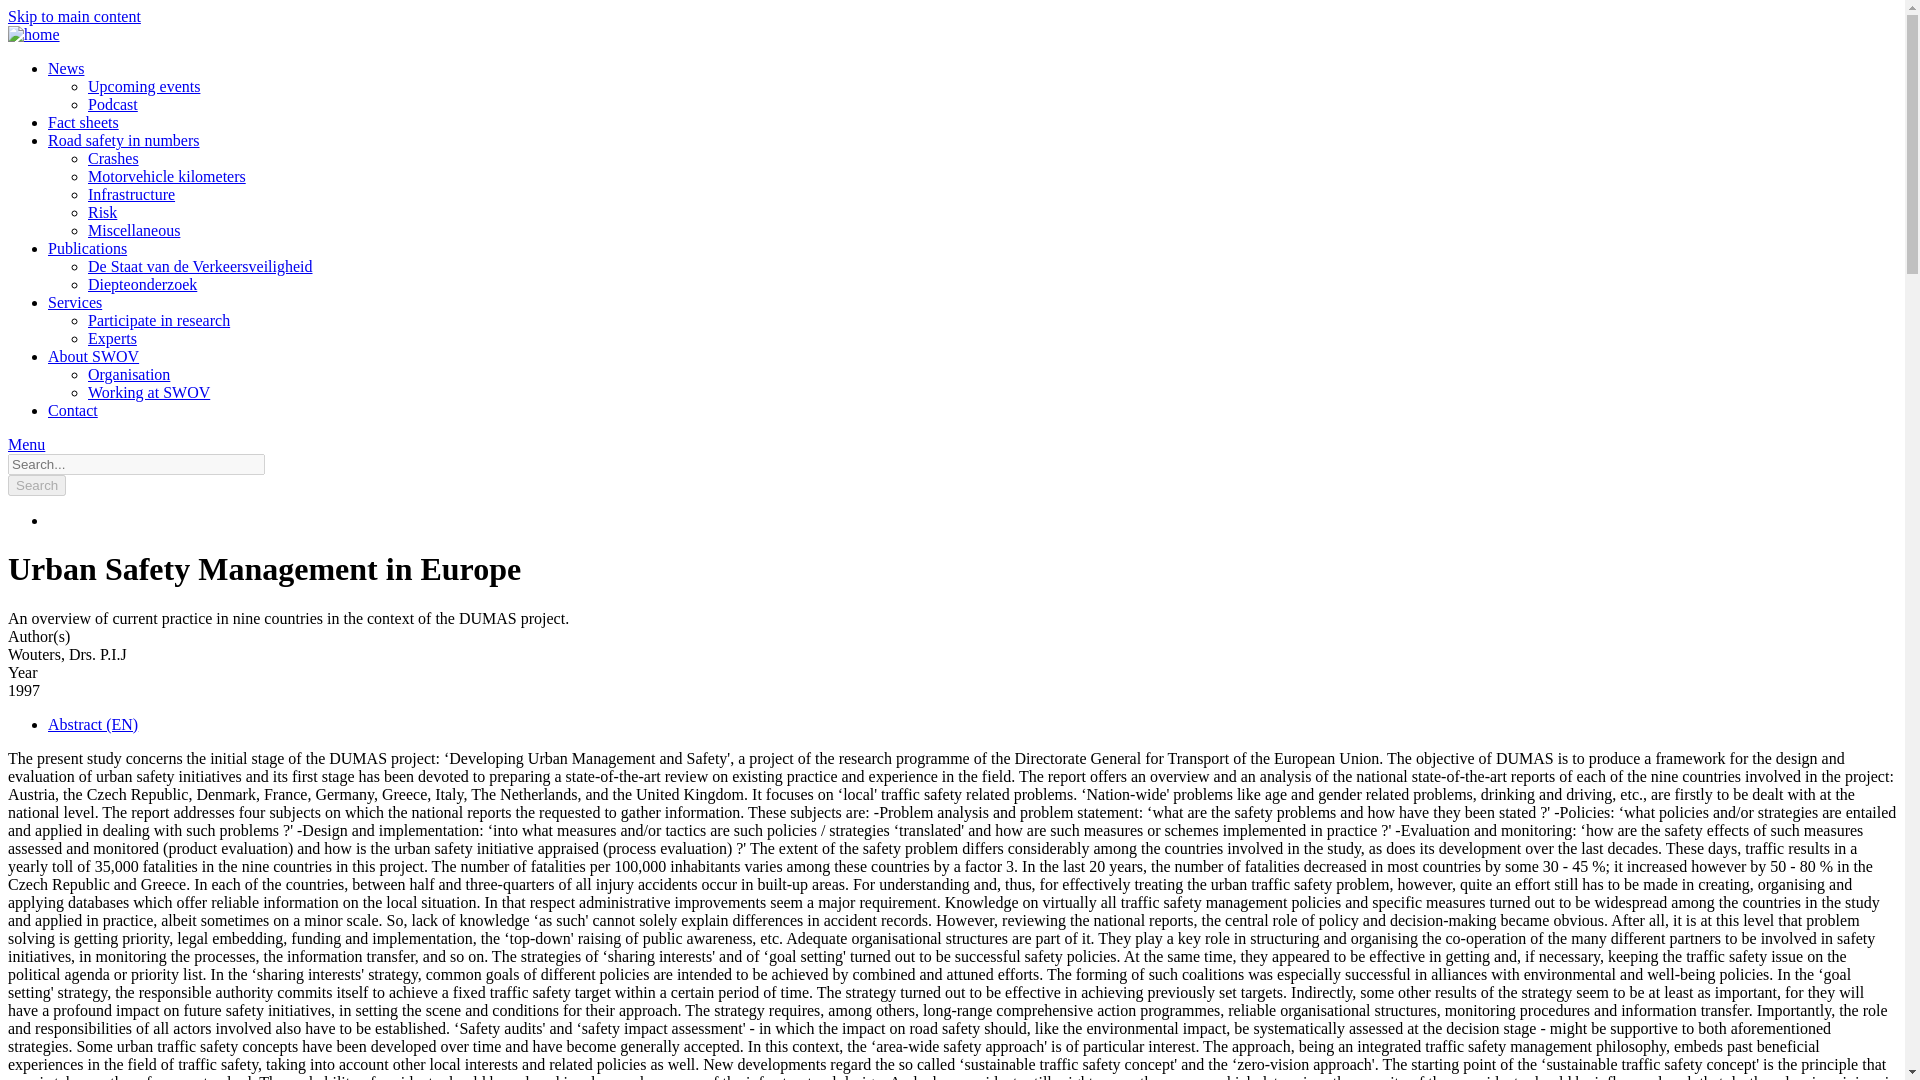 This screenshot has width=1920, height=1080. What do you see at coordinates (84, 122) in the screenshot?
I see `Fact sheets` at bounding box center [84, 122].